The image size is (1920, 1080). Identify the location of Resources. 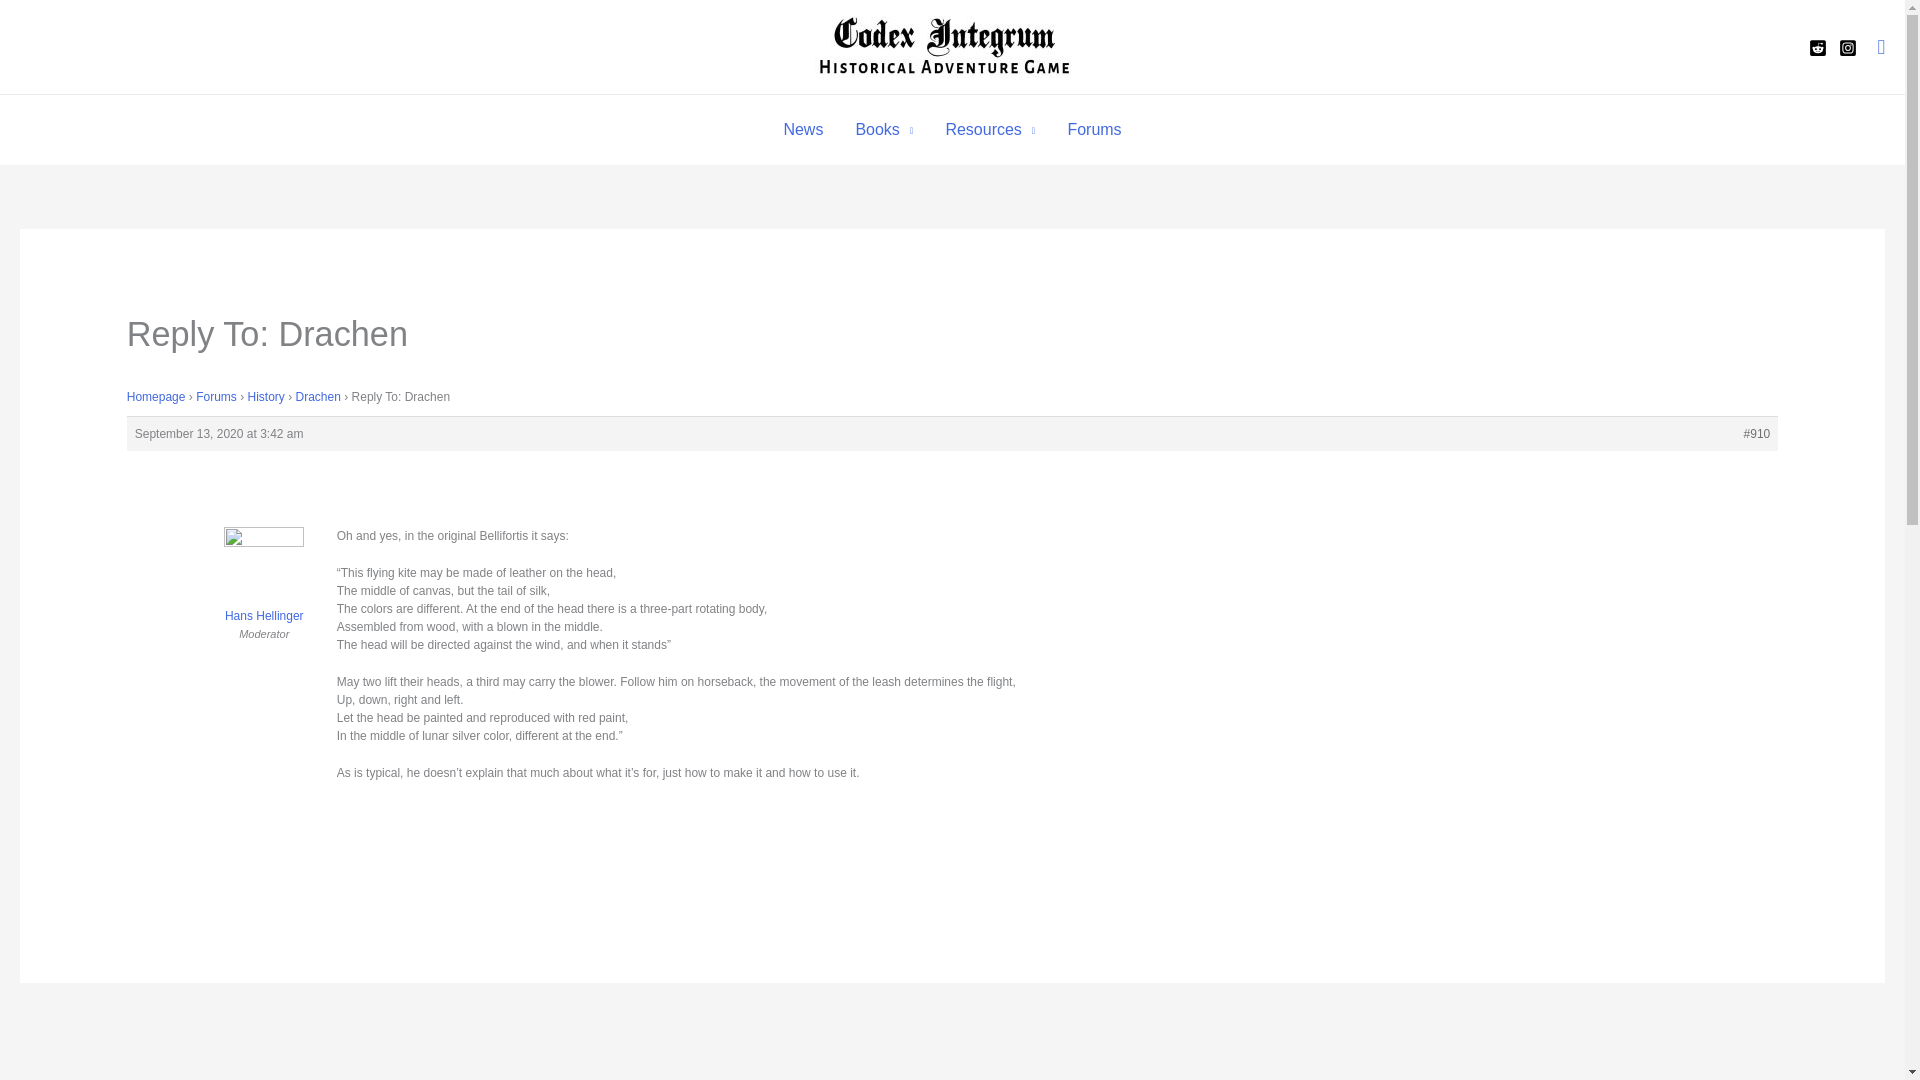
(990, 130).